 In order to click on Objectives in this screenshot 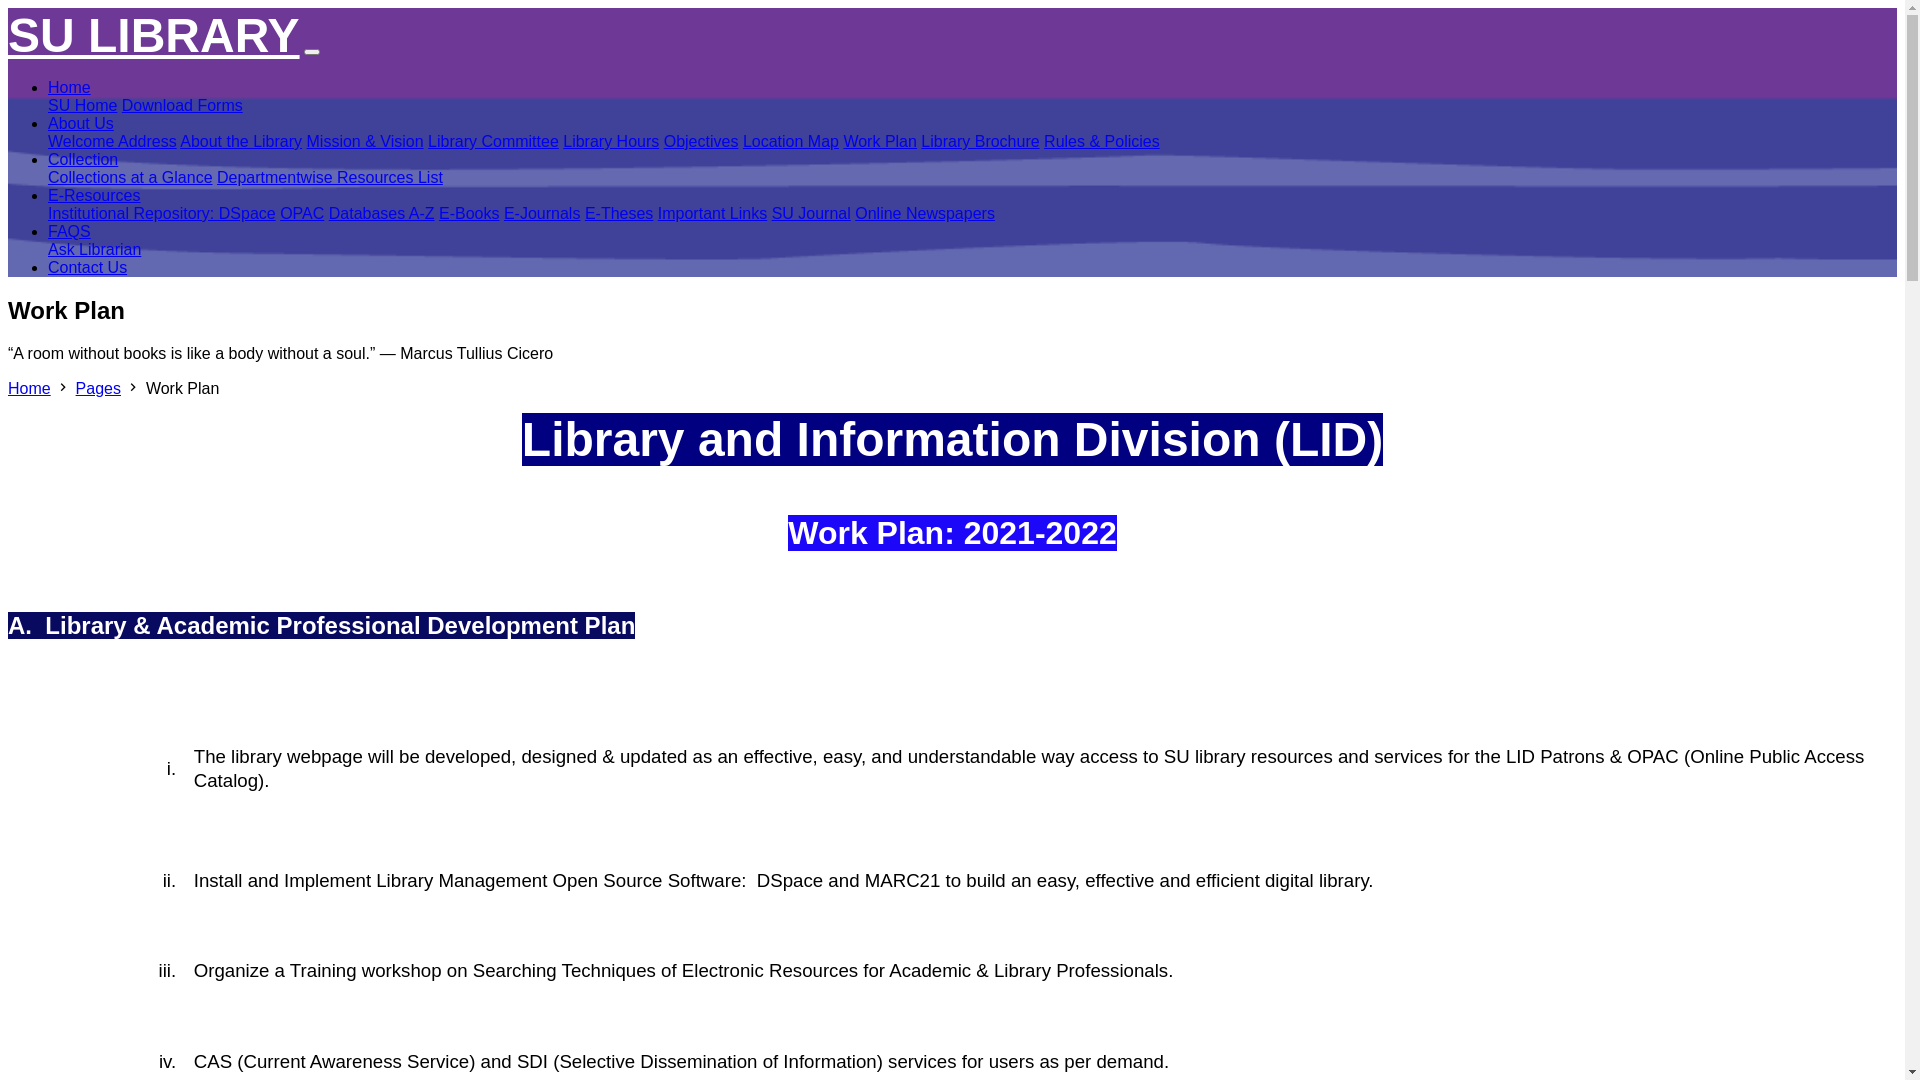, I will do `click(702, 142)`.